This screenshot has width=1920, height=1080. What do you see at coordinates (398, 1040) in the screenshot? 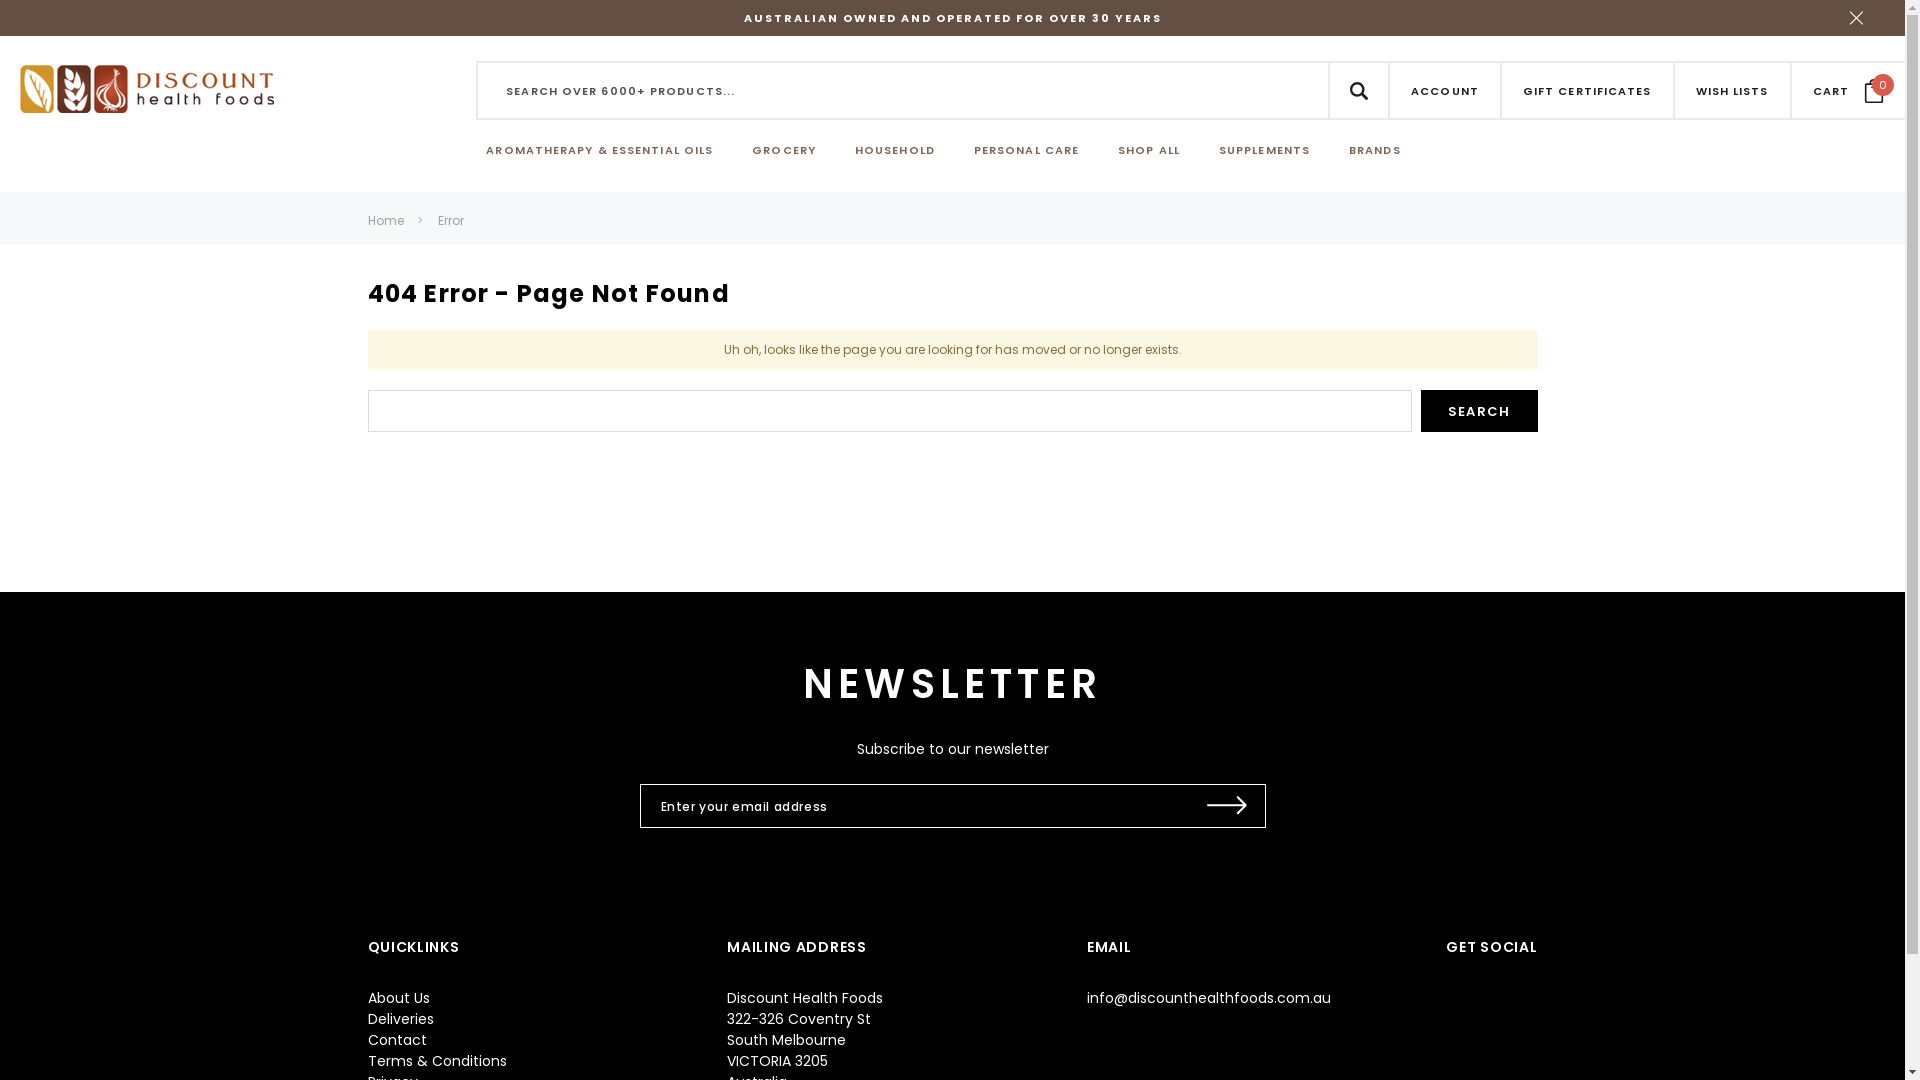
I see `Contact` at bounding box center [398, 1040].